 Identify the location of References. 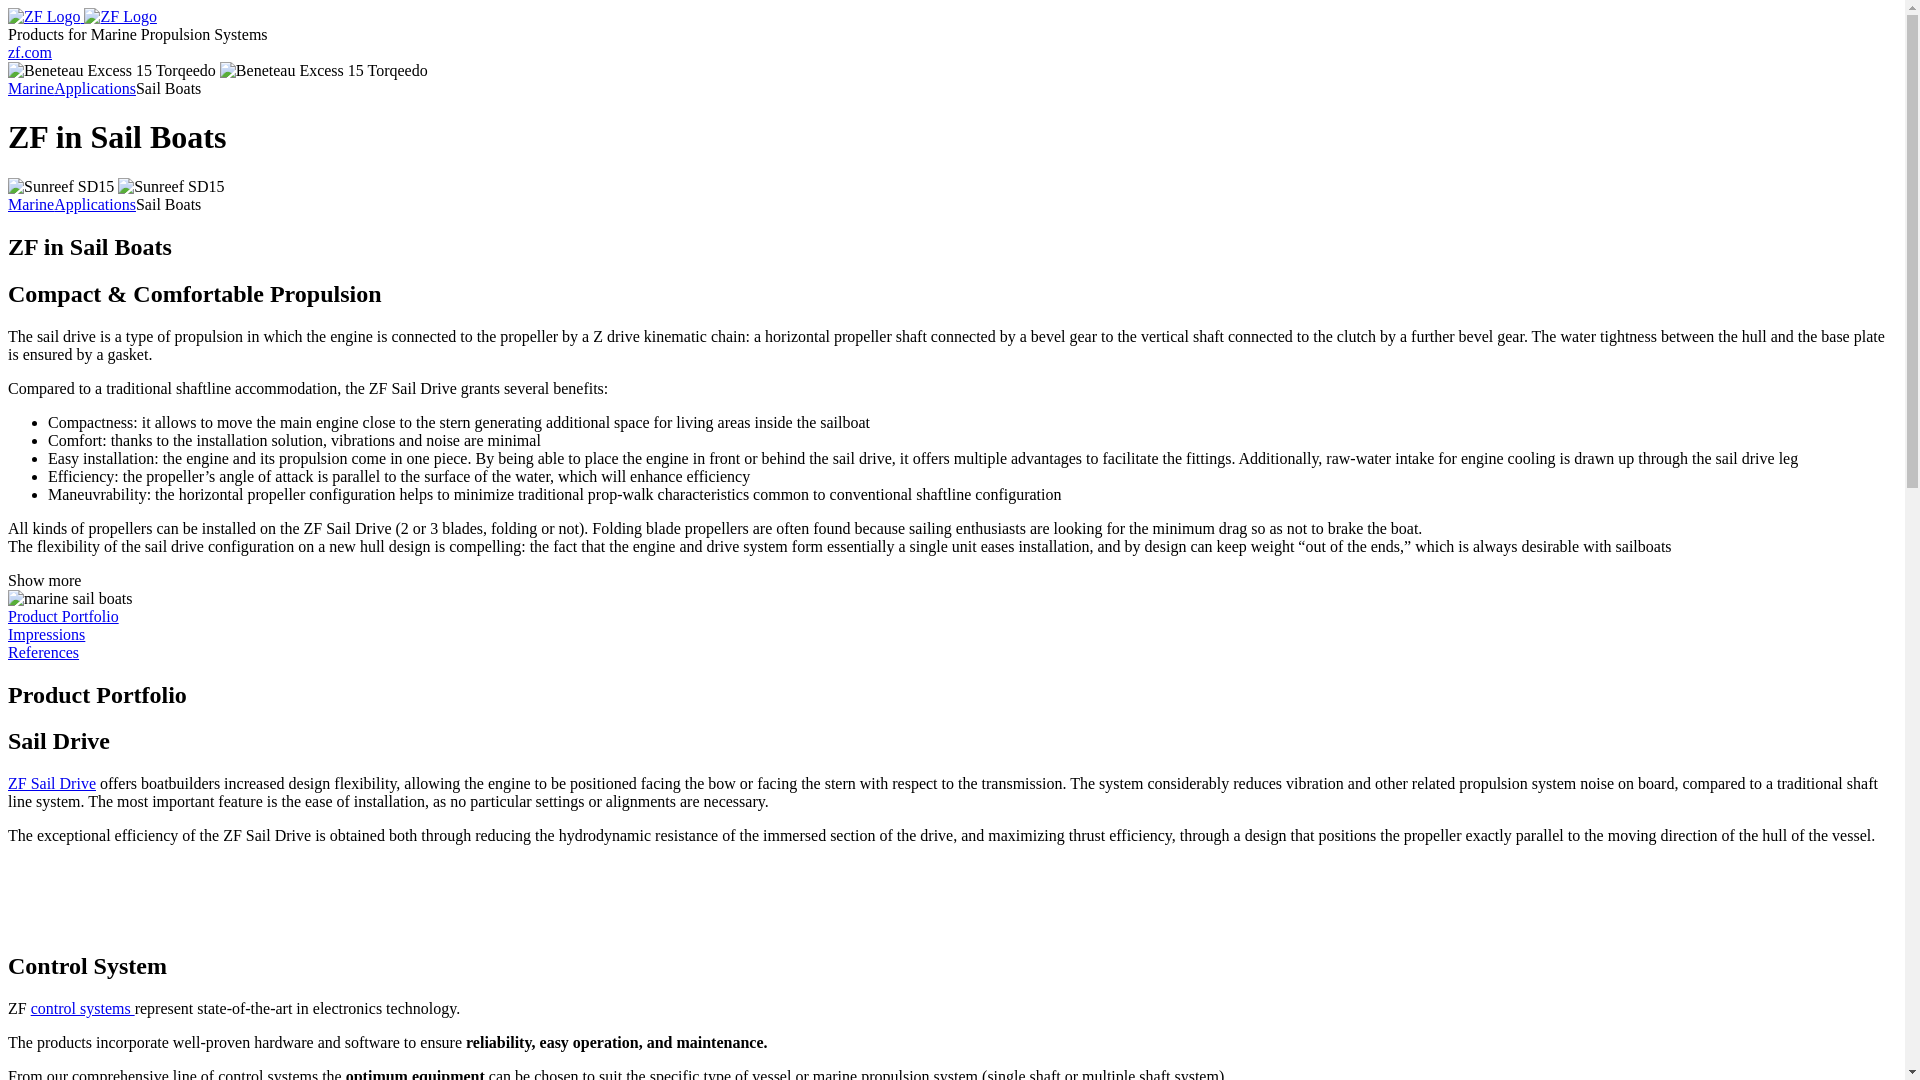
(42, 652).